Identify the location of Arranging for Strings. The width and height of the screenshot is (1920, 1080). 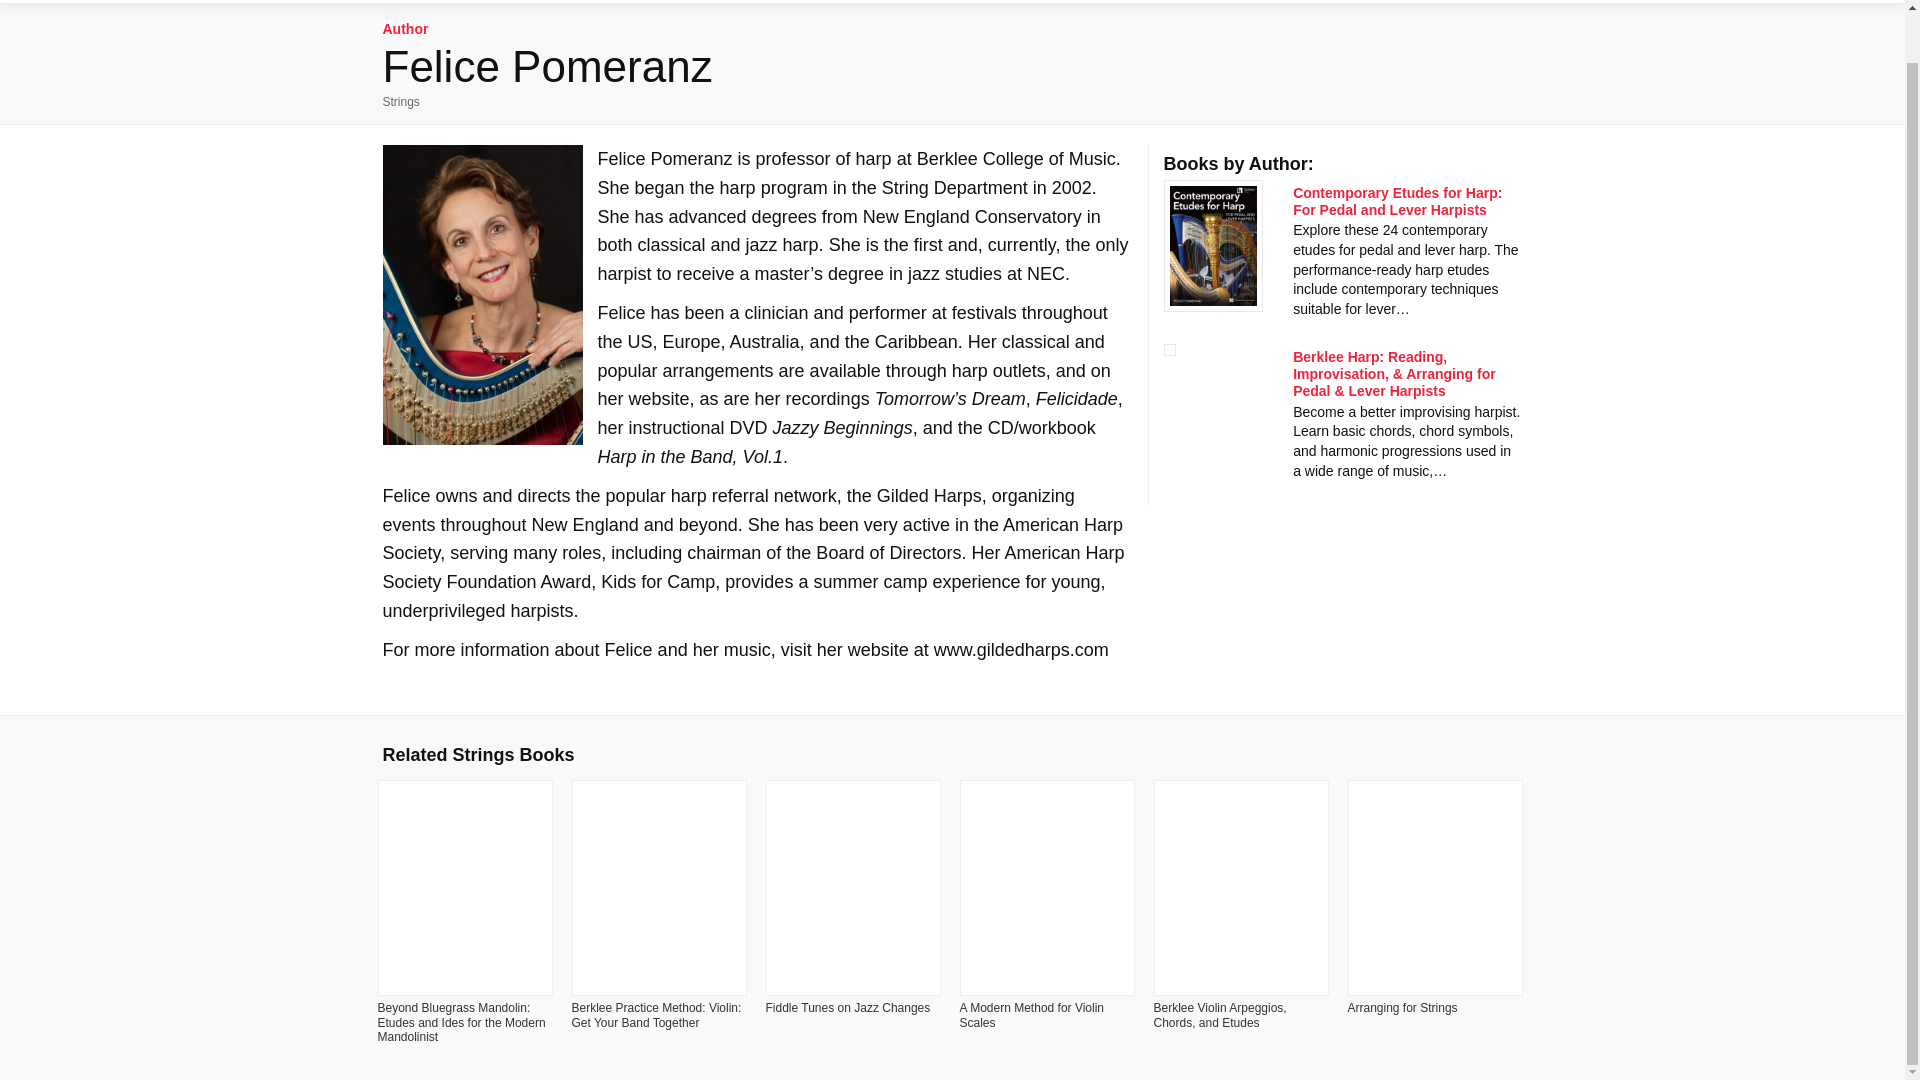
(1402, 1008).